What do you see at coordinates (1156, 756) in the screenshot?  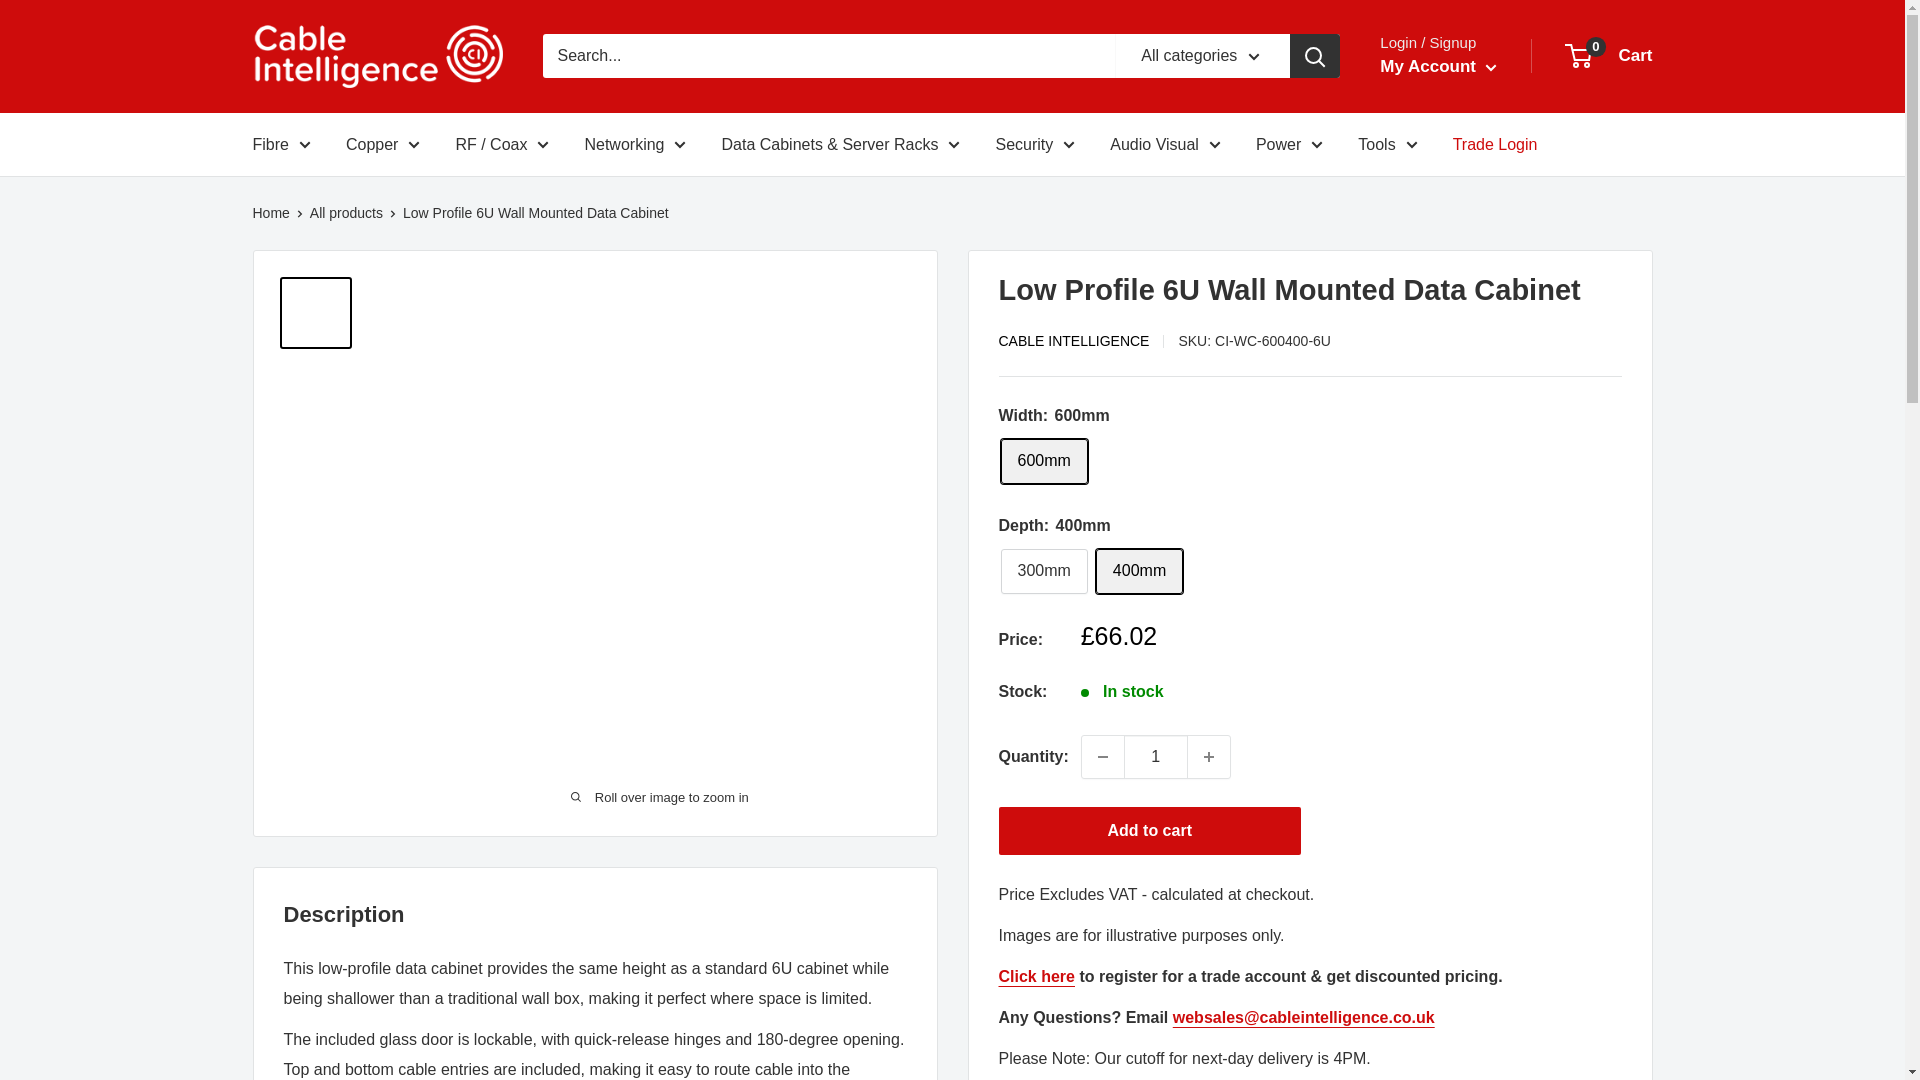 I see `1` at bounding box center [1156, 756].